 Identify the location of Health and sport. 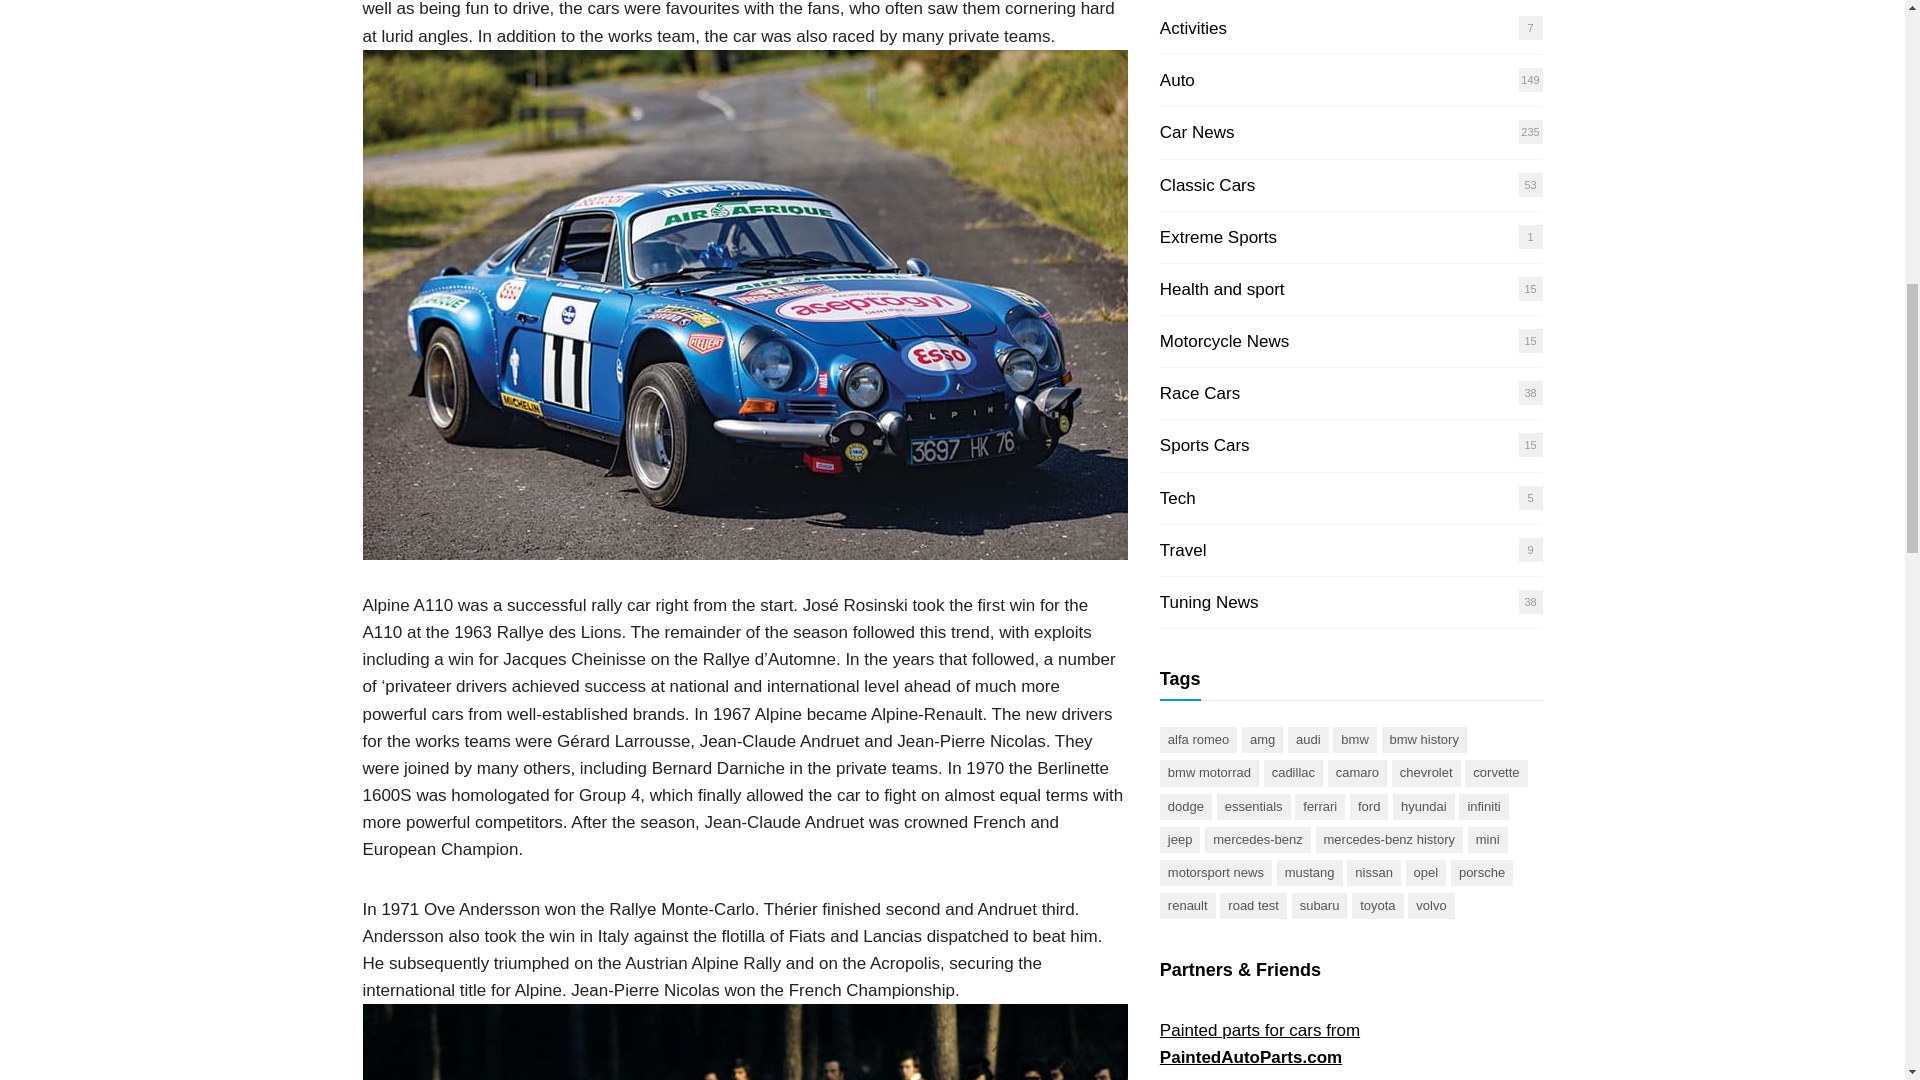
(1222, 289).